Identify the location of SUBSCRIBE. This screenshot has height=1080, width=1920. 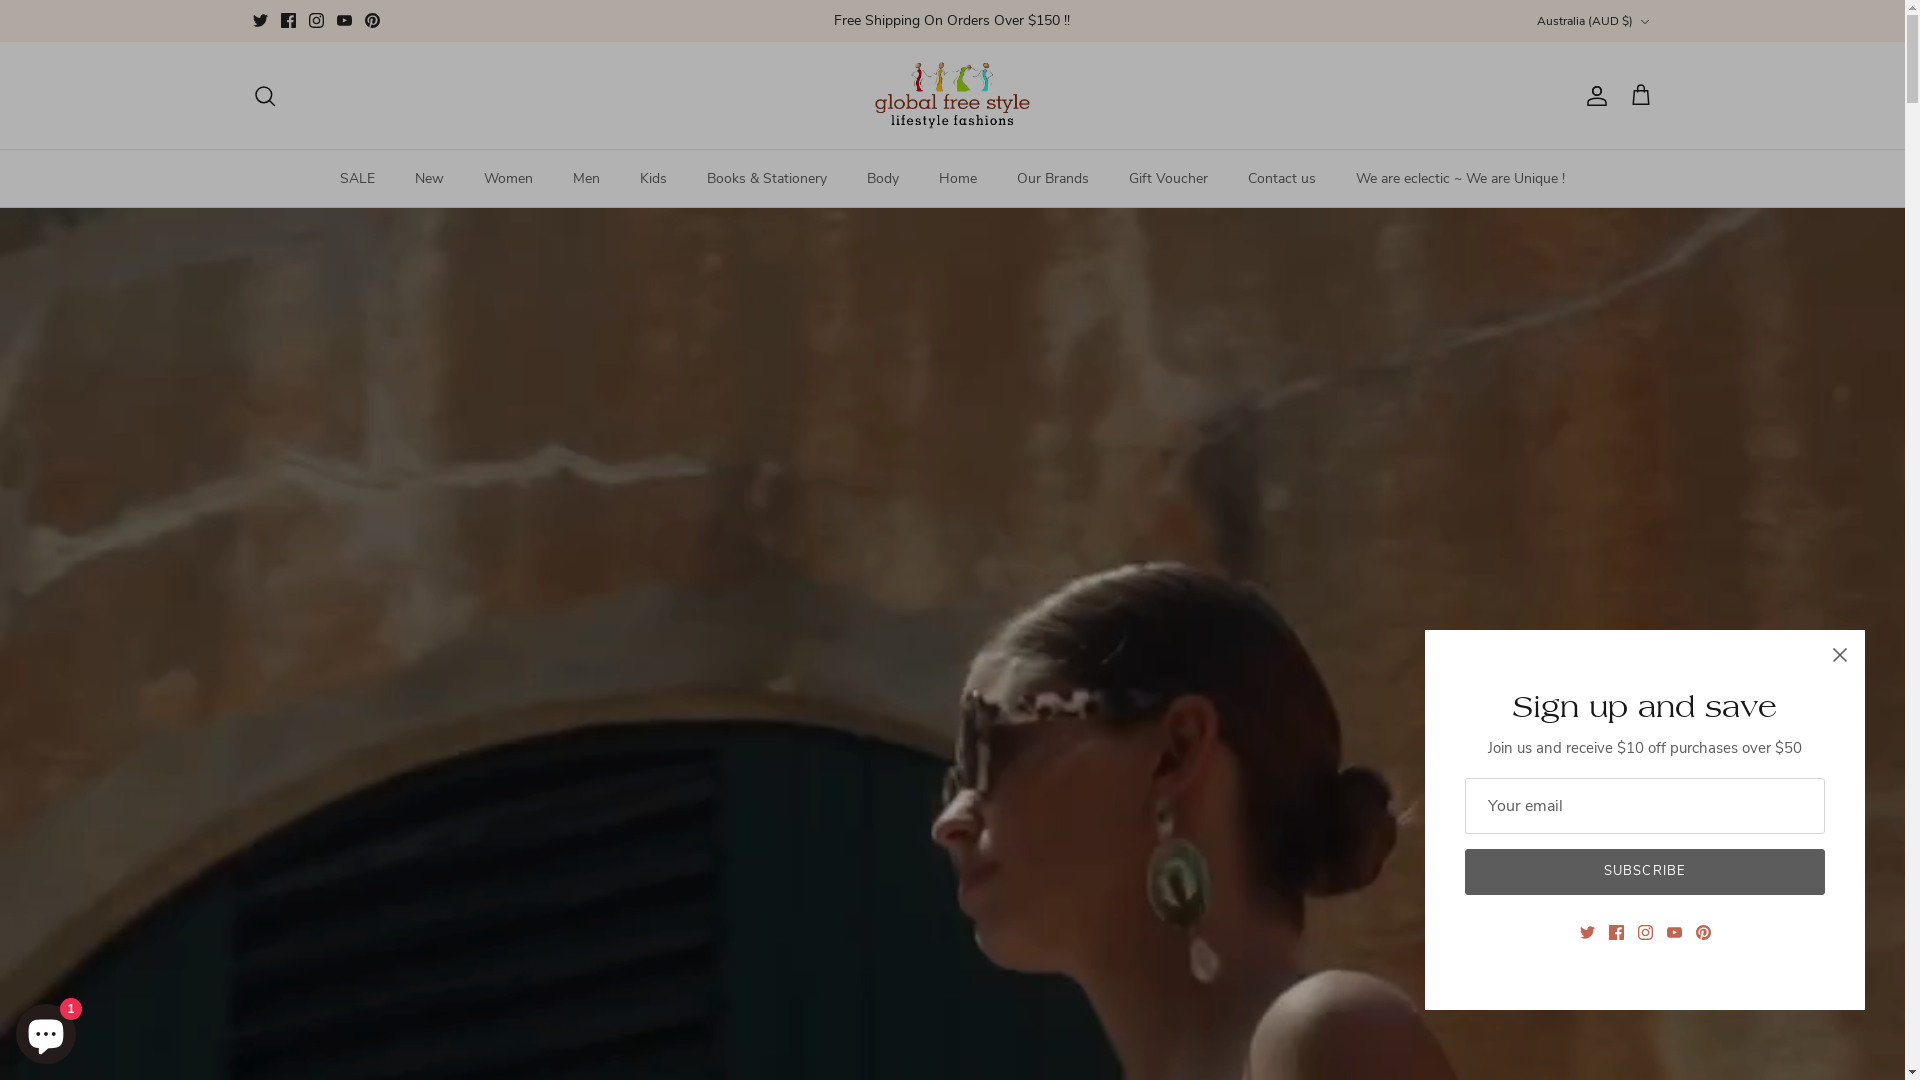
(1645, 872).